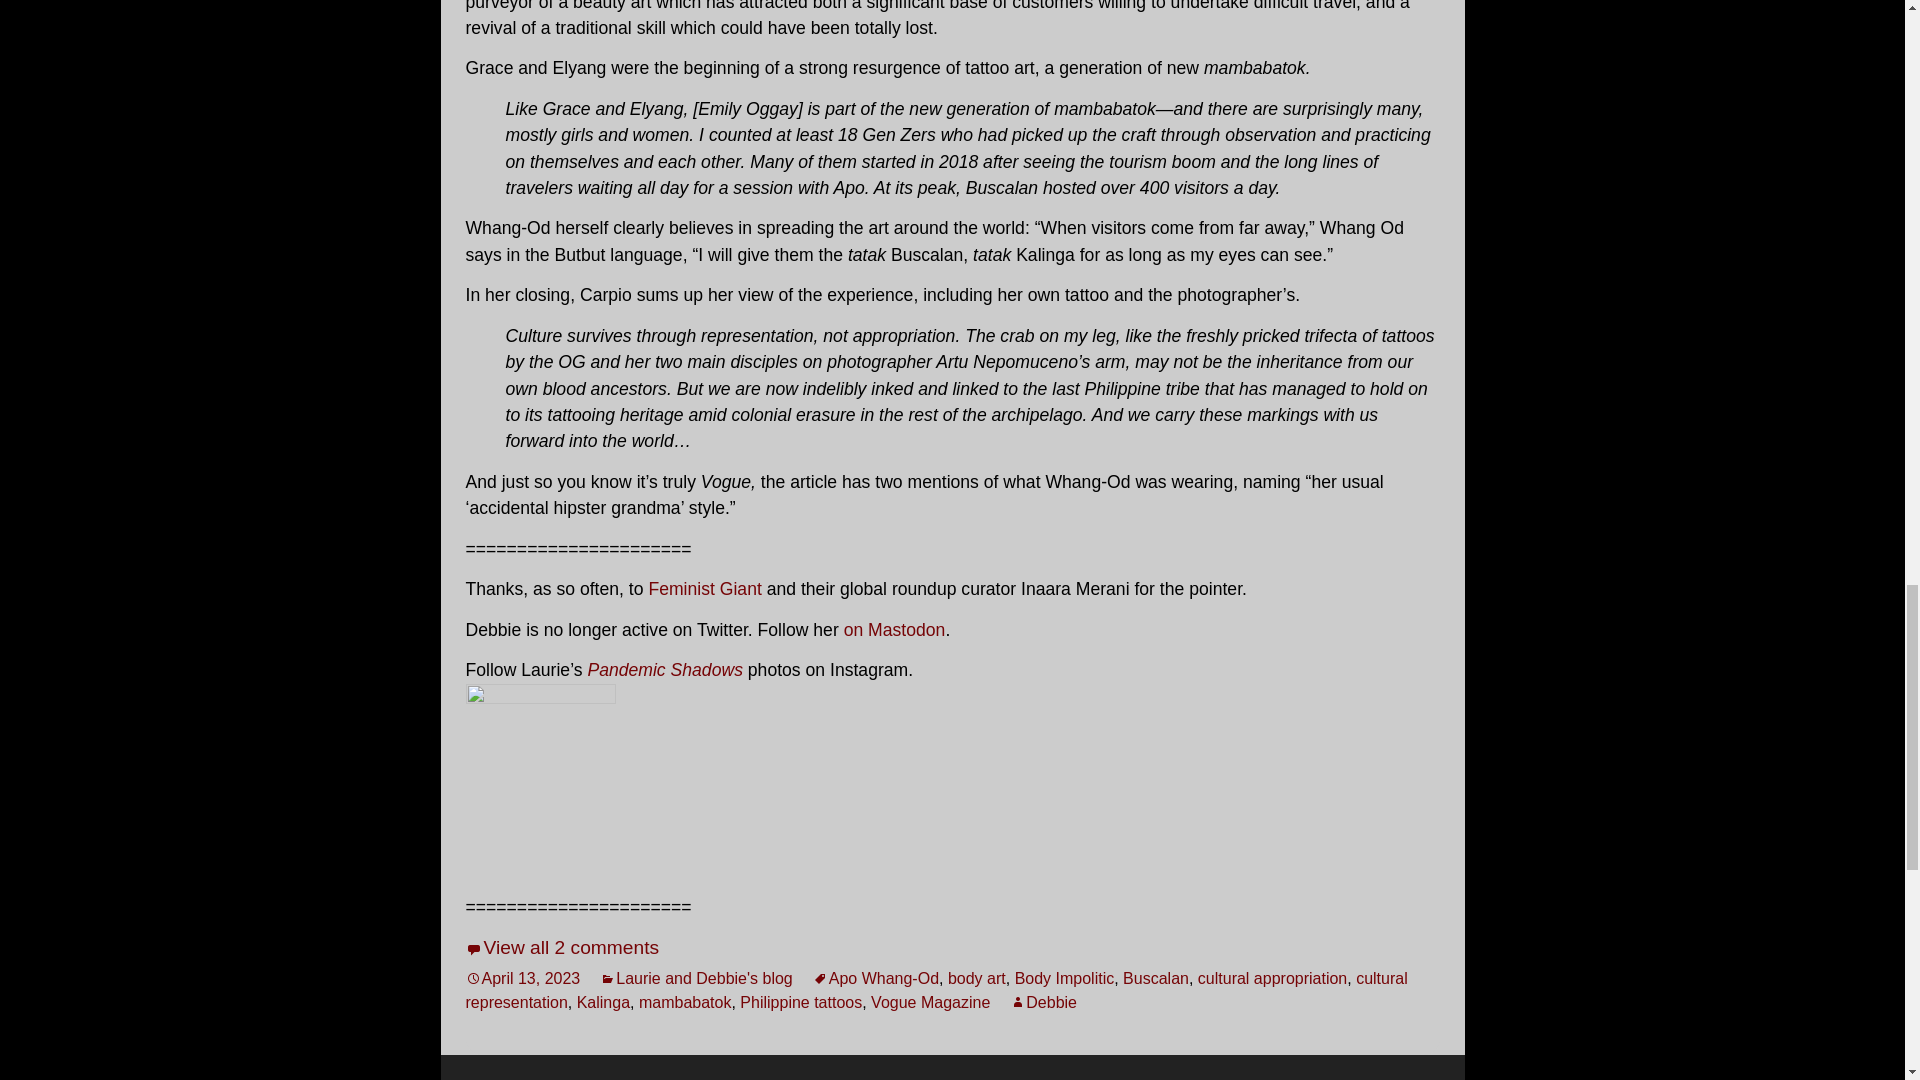 The width and height of the screenshot is (1920, 1080). Describe the element at coordinates (875, 978) in the screenshot. I see `Apo Whang-Od` at that location.